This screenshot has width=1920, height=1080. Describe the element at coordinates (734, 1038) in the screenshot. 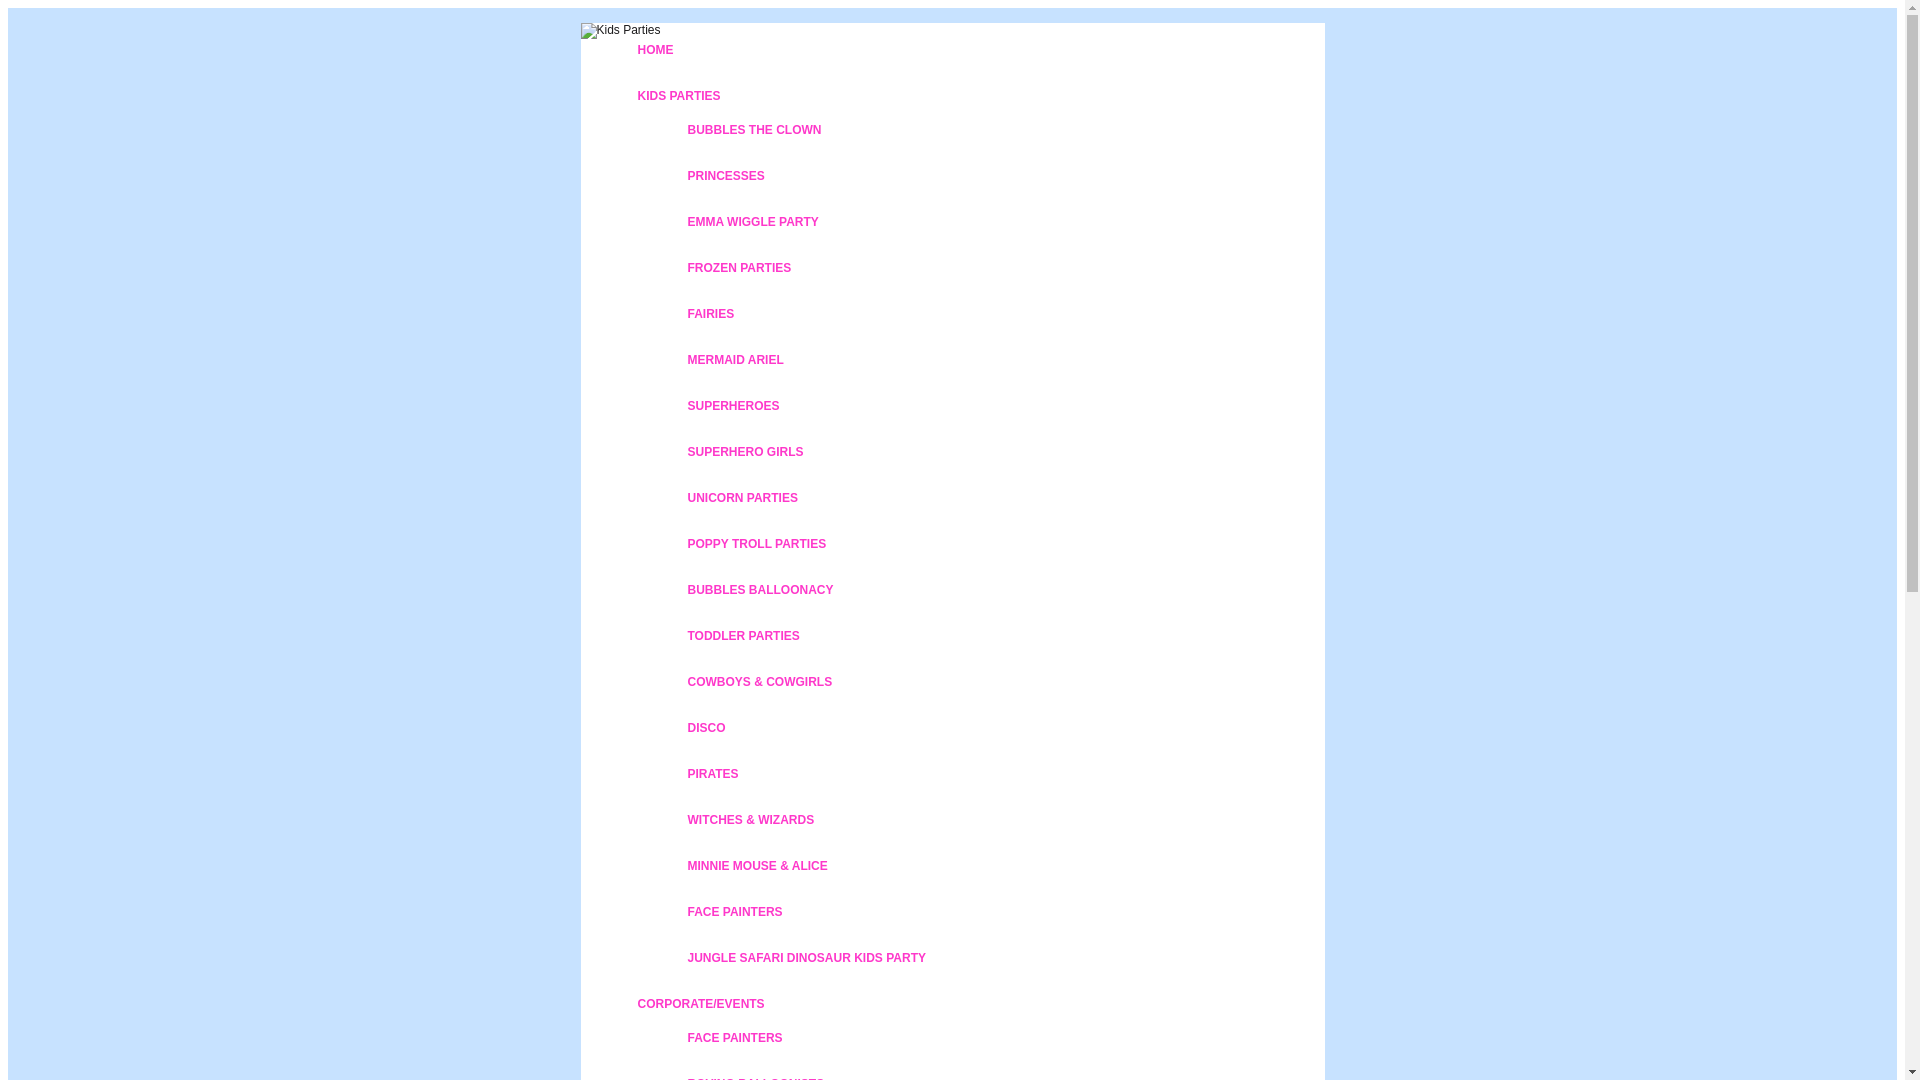

I see `FACE PAINTERS` at that location.